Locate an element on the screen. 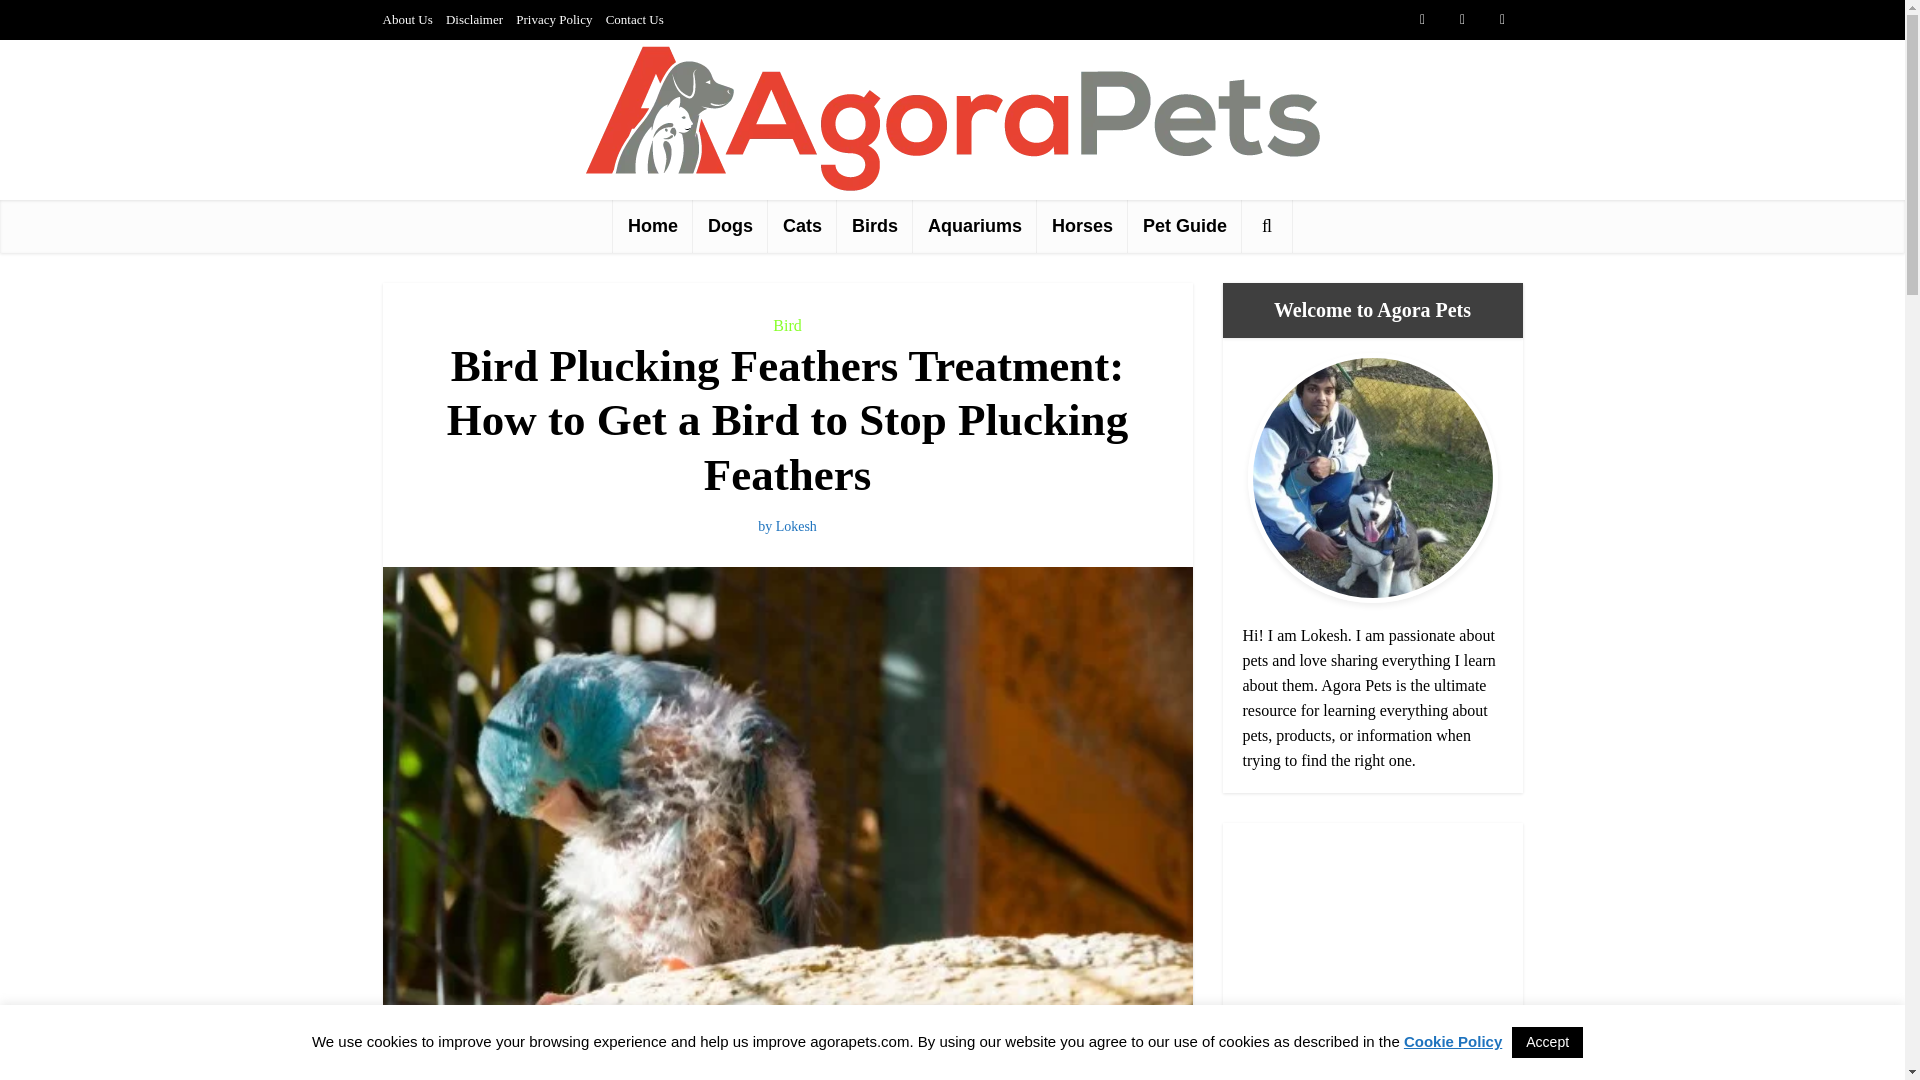 Image resolution: width=1920 pixels, height=1080 pixels. Birds is located at coordinates (875, 226).